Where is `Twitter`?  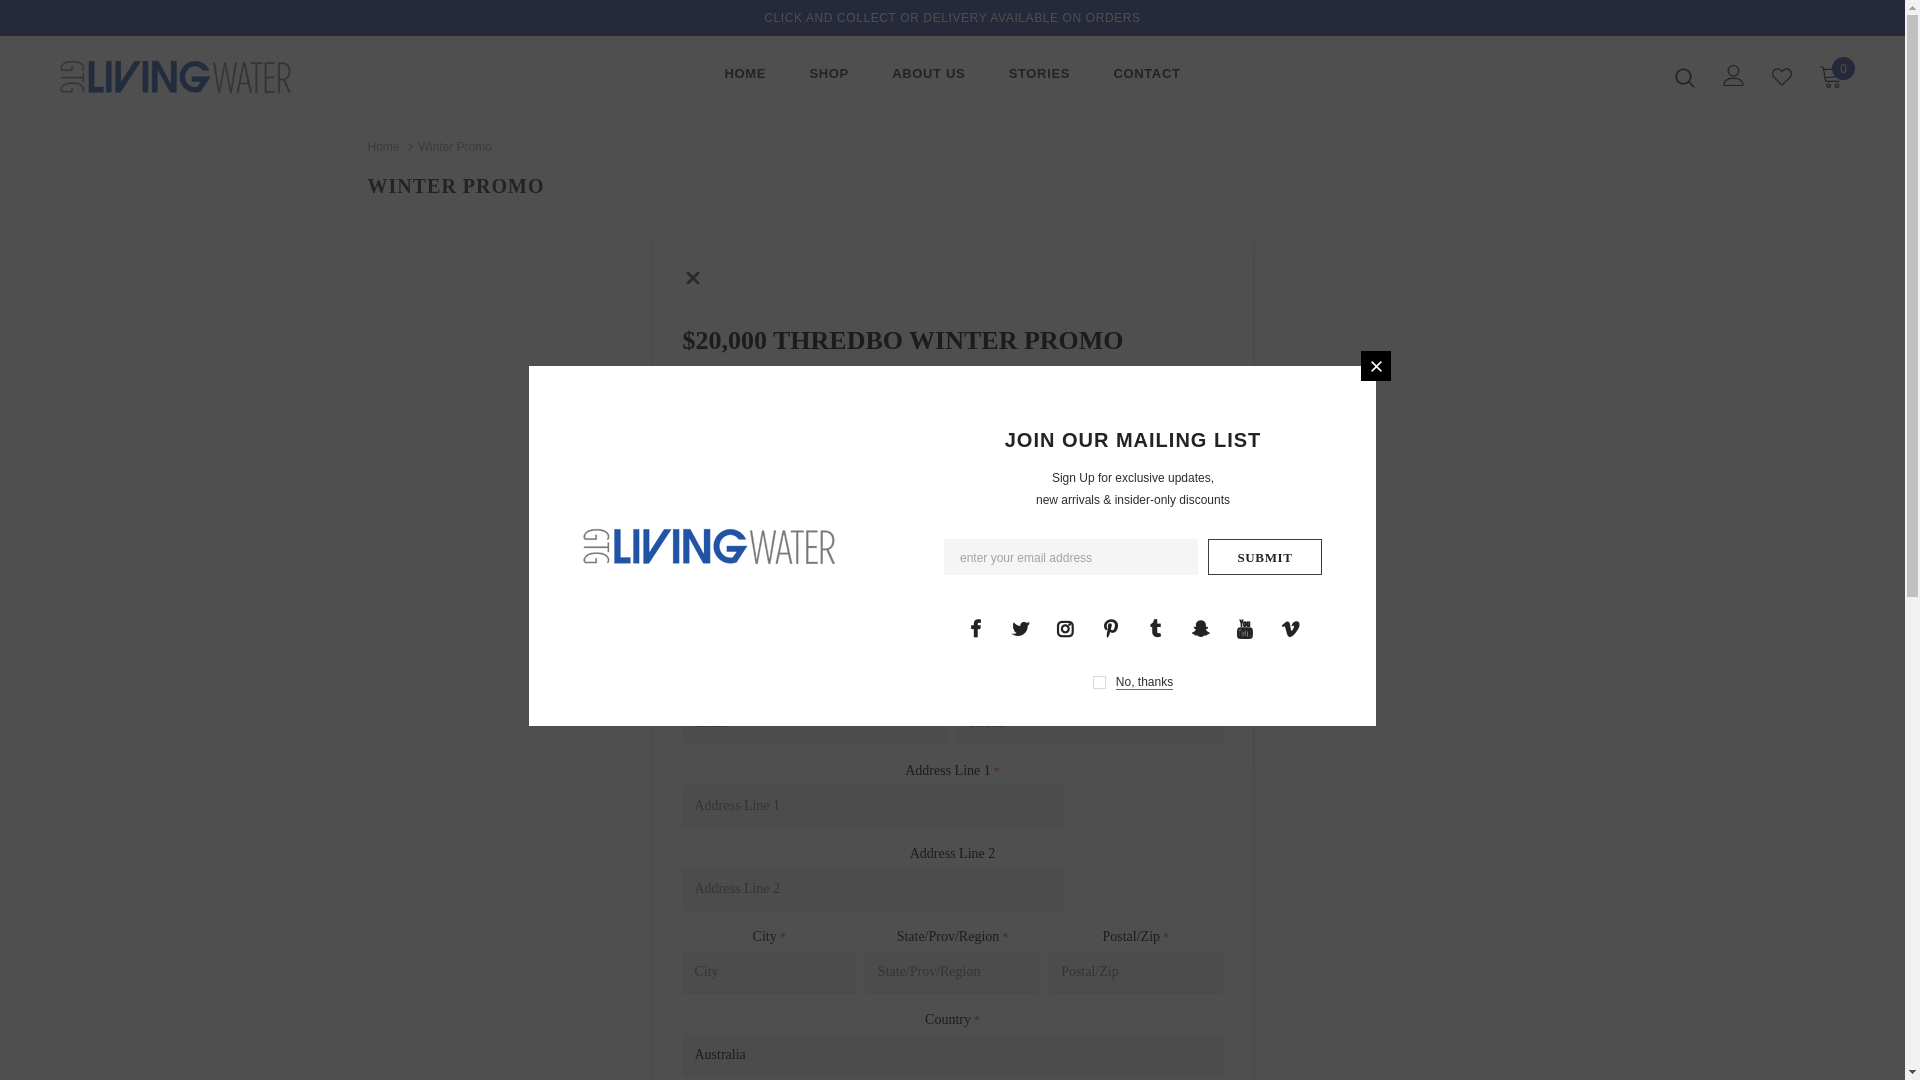 Twitter is located at coordinates (1020, 628).